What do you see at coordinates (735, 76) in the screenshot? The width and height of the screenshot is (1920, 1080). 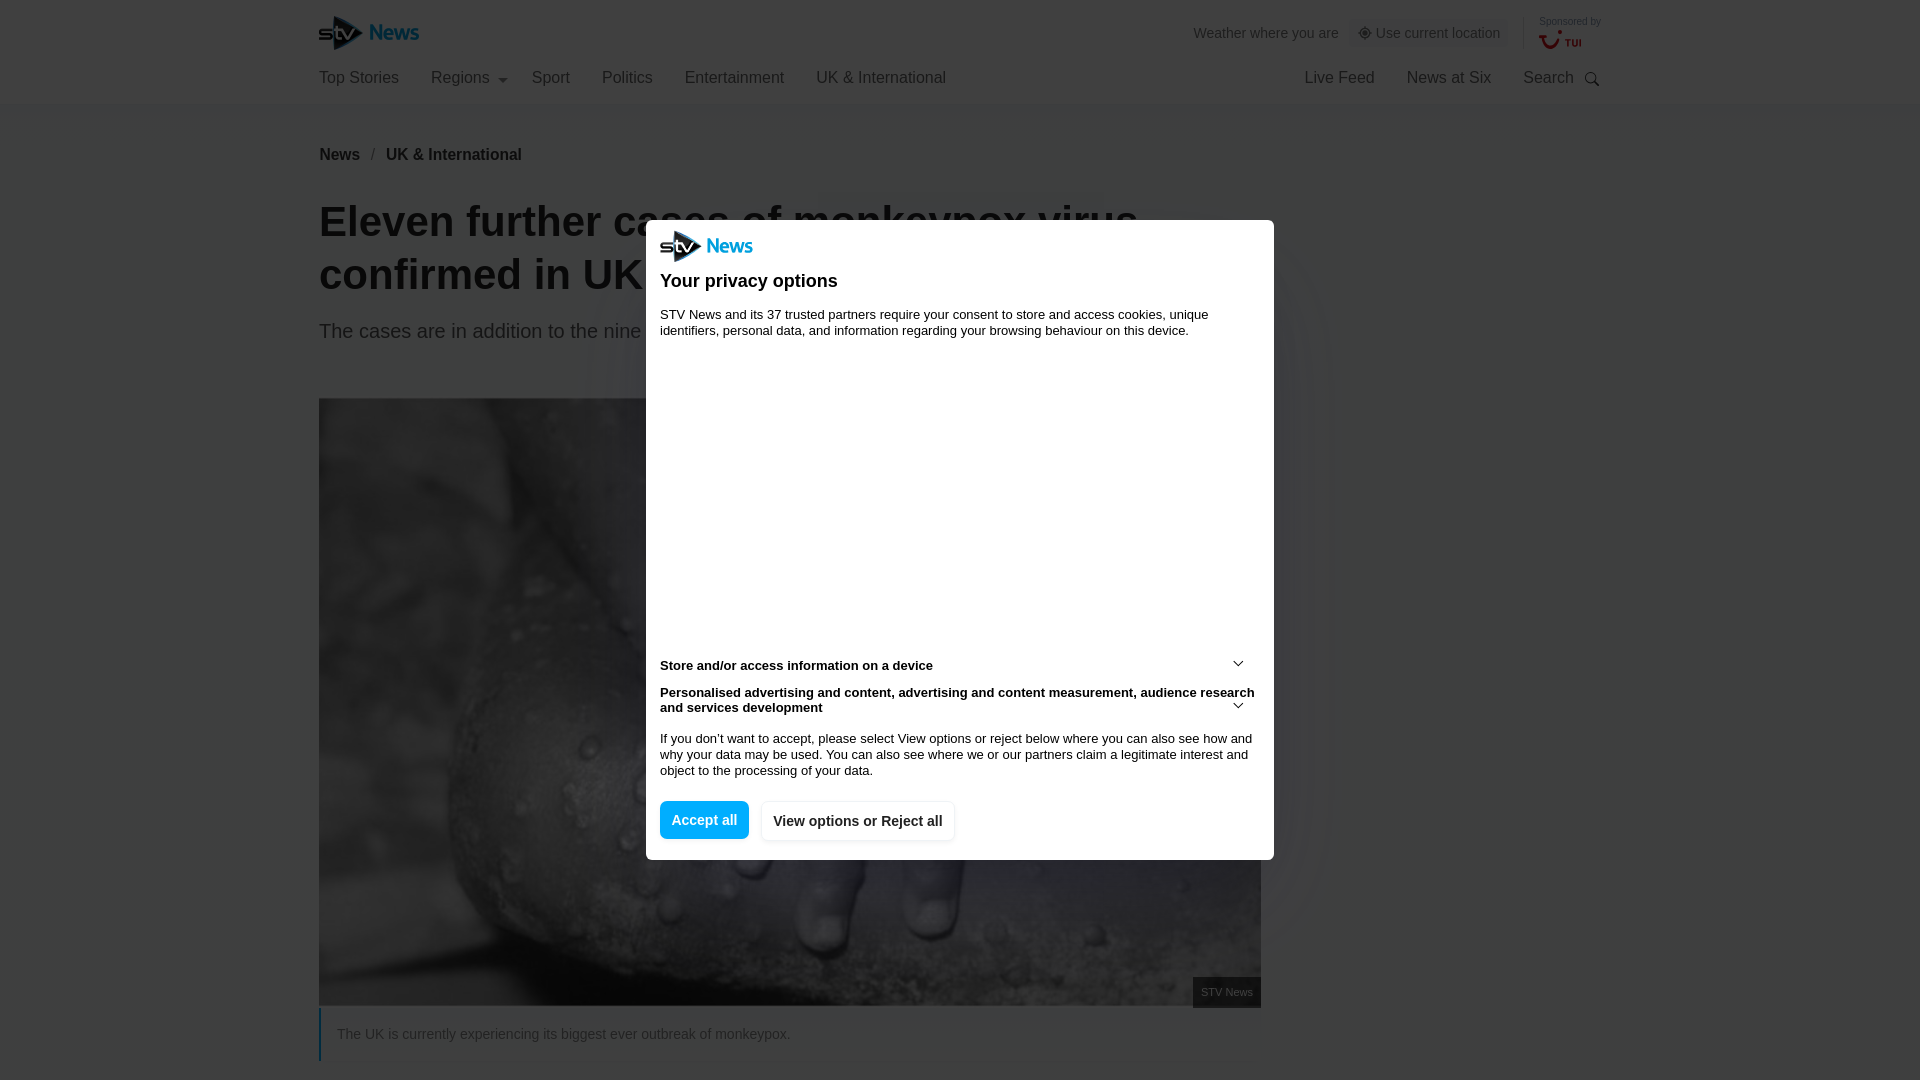 I see `Entertainment` at bounding box center [735, 76].